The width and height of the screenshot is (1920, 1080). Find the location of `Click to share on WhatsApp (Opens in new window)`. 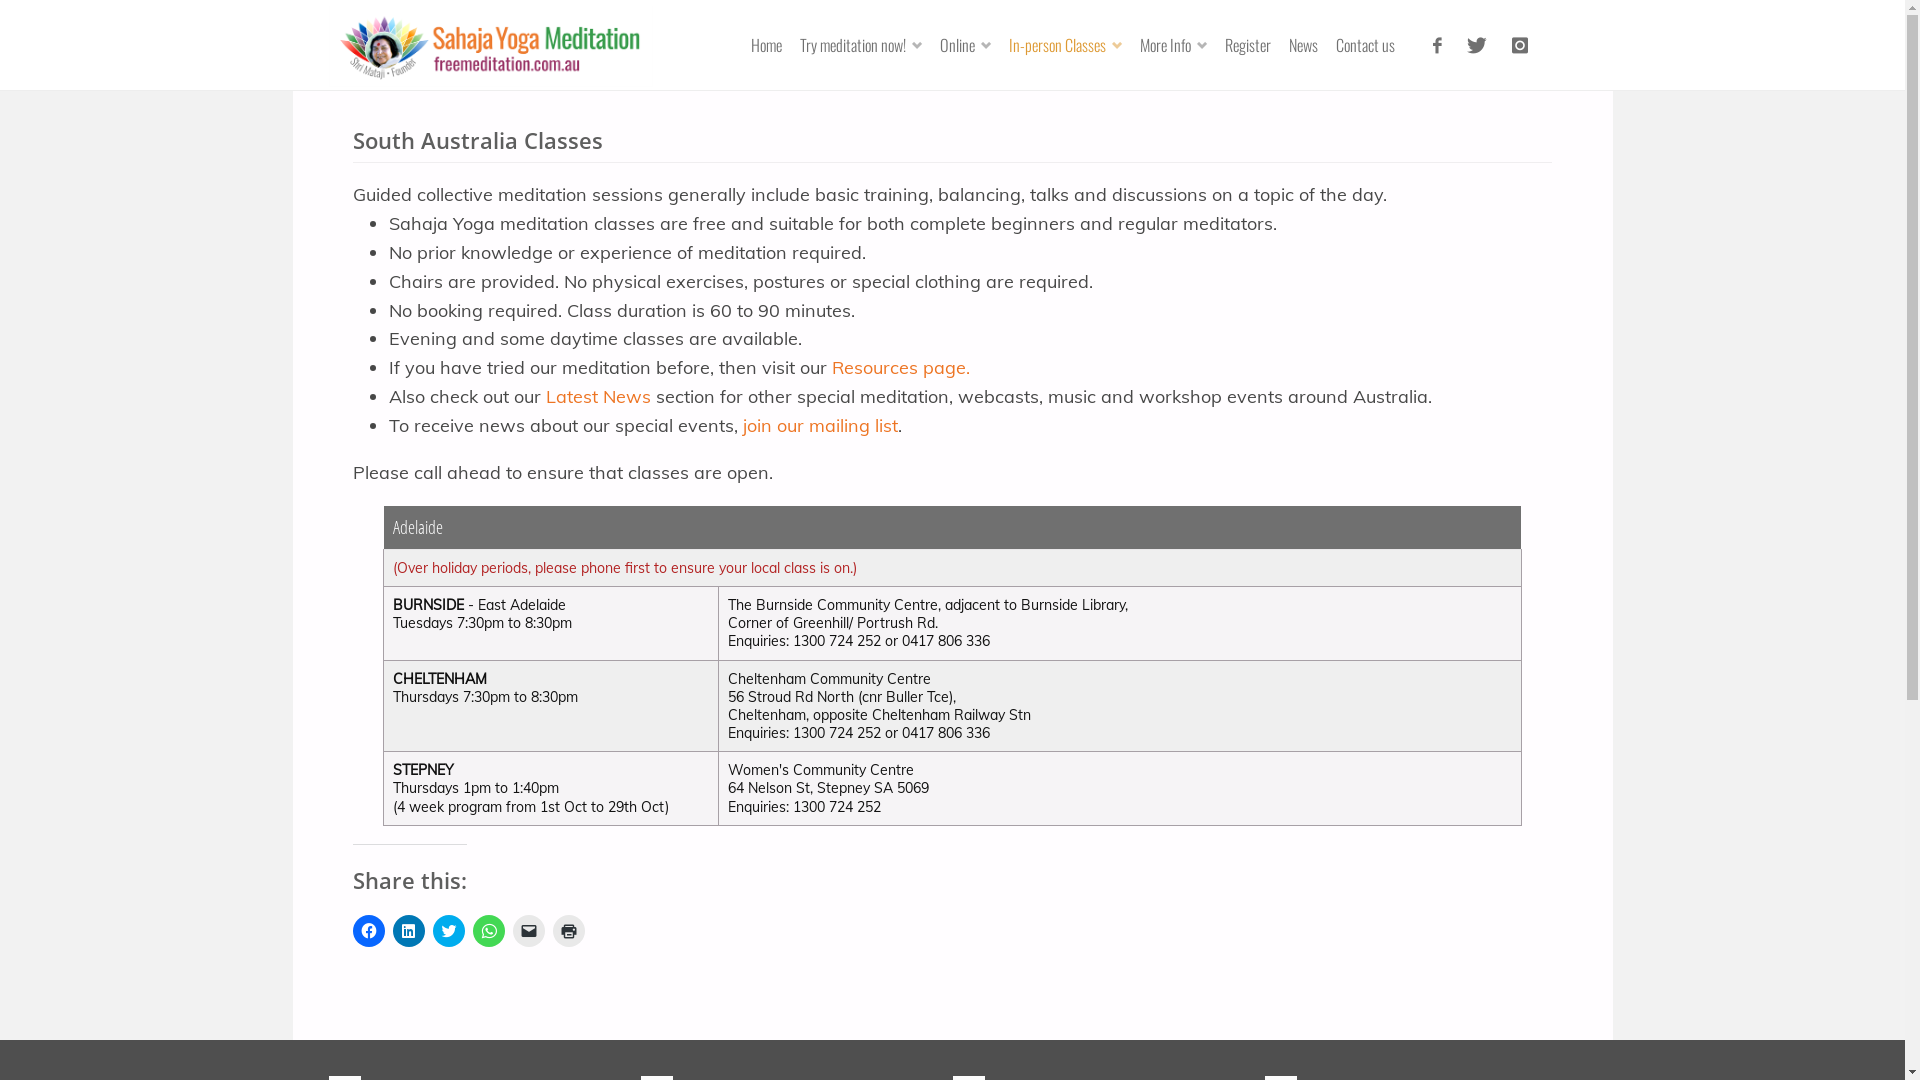

Click to share on WhatsApp (Opens in new window) is located at coordinates (488, 931).